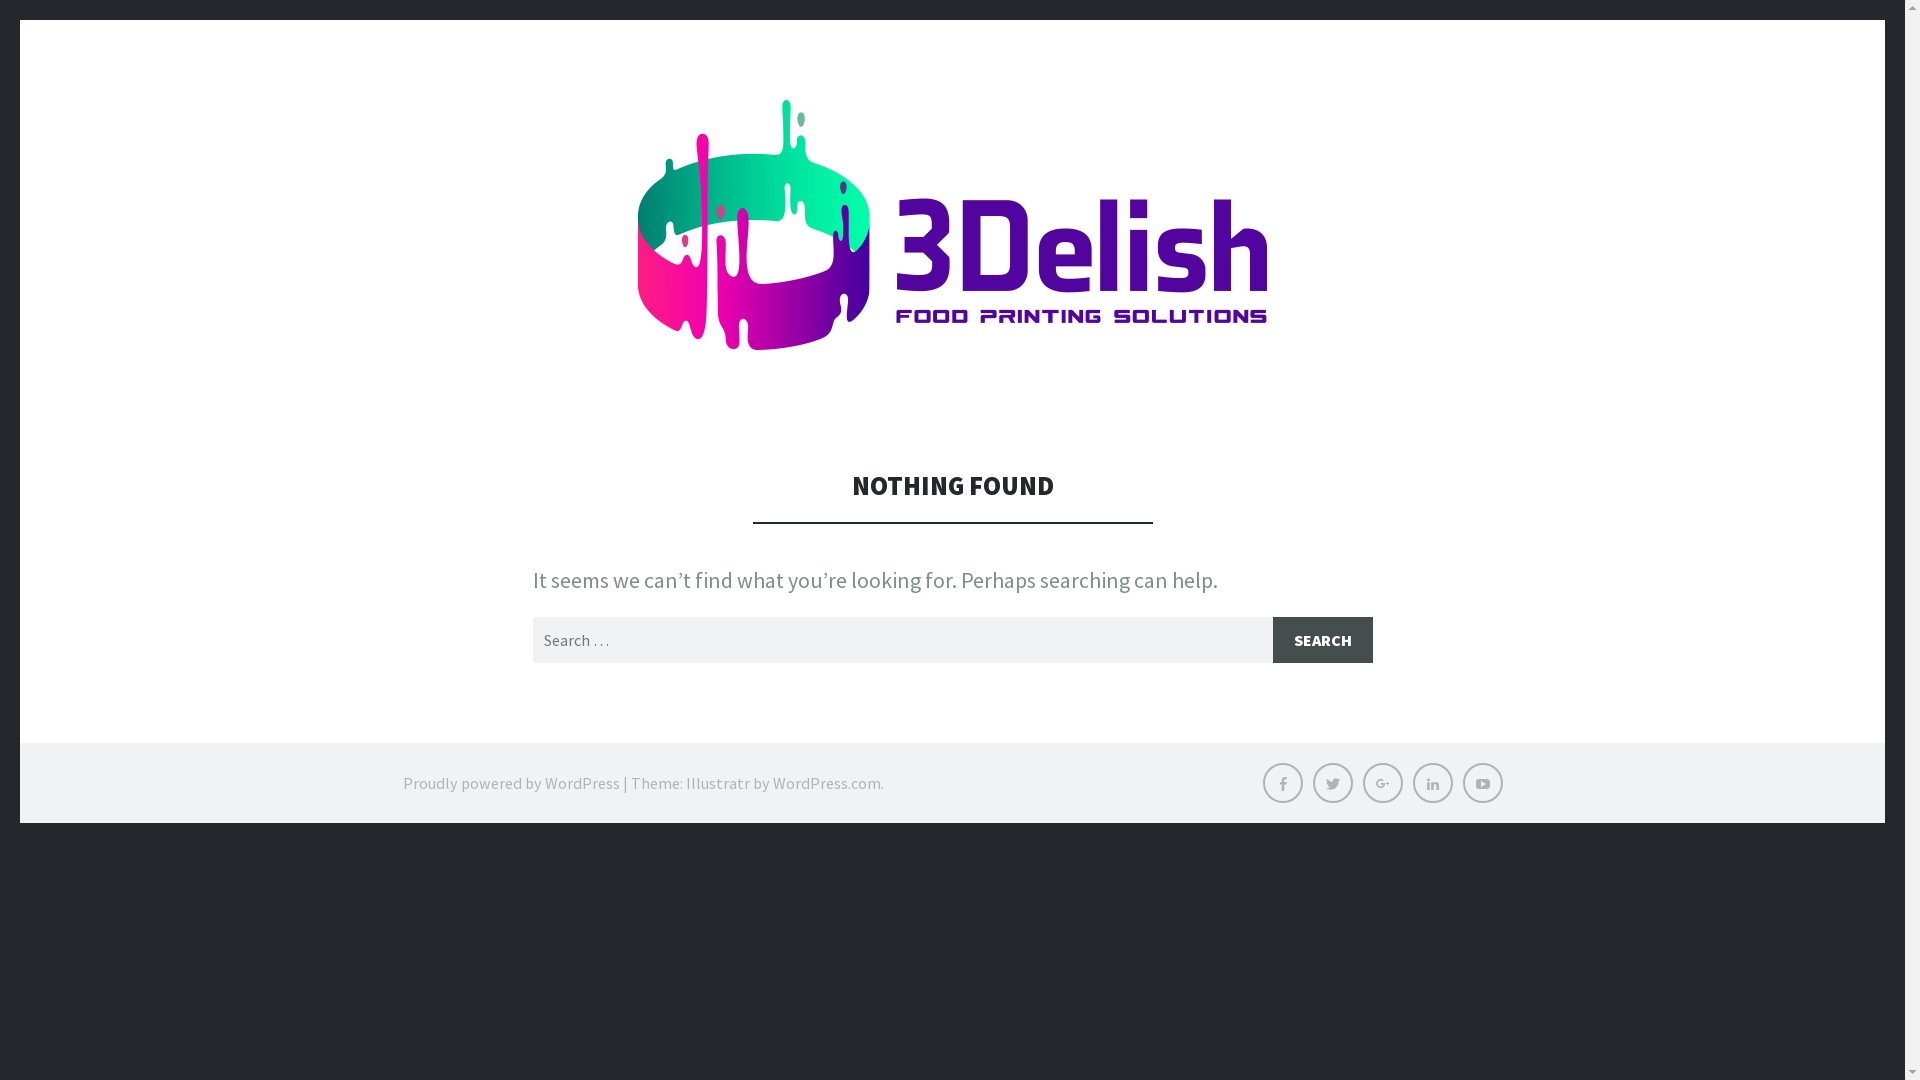 This screenshot has height=1080, width=1920. Describe the element at coordinates (1482, 783) in the screenshot. I see `Youtube` at that location.